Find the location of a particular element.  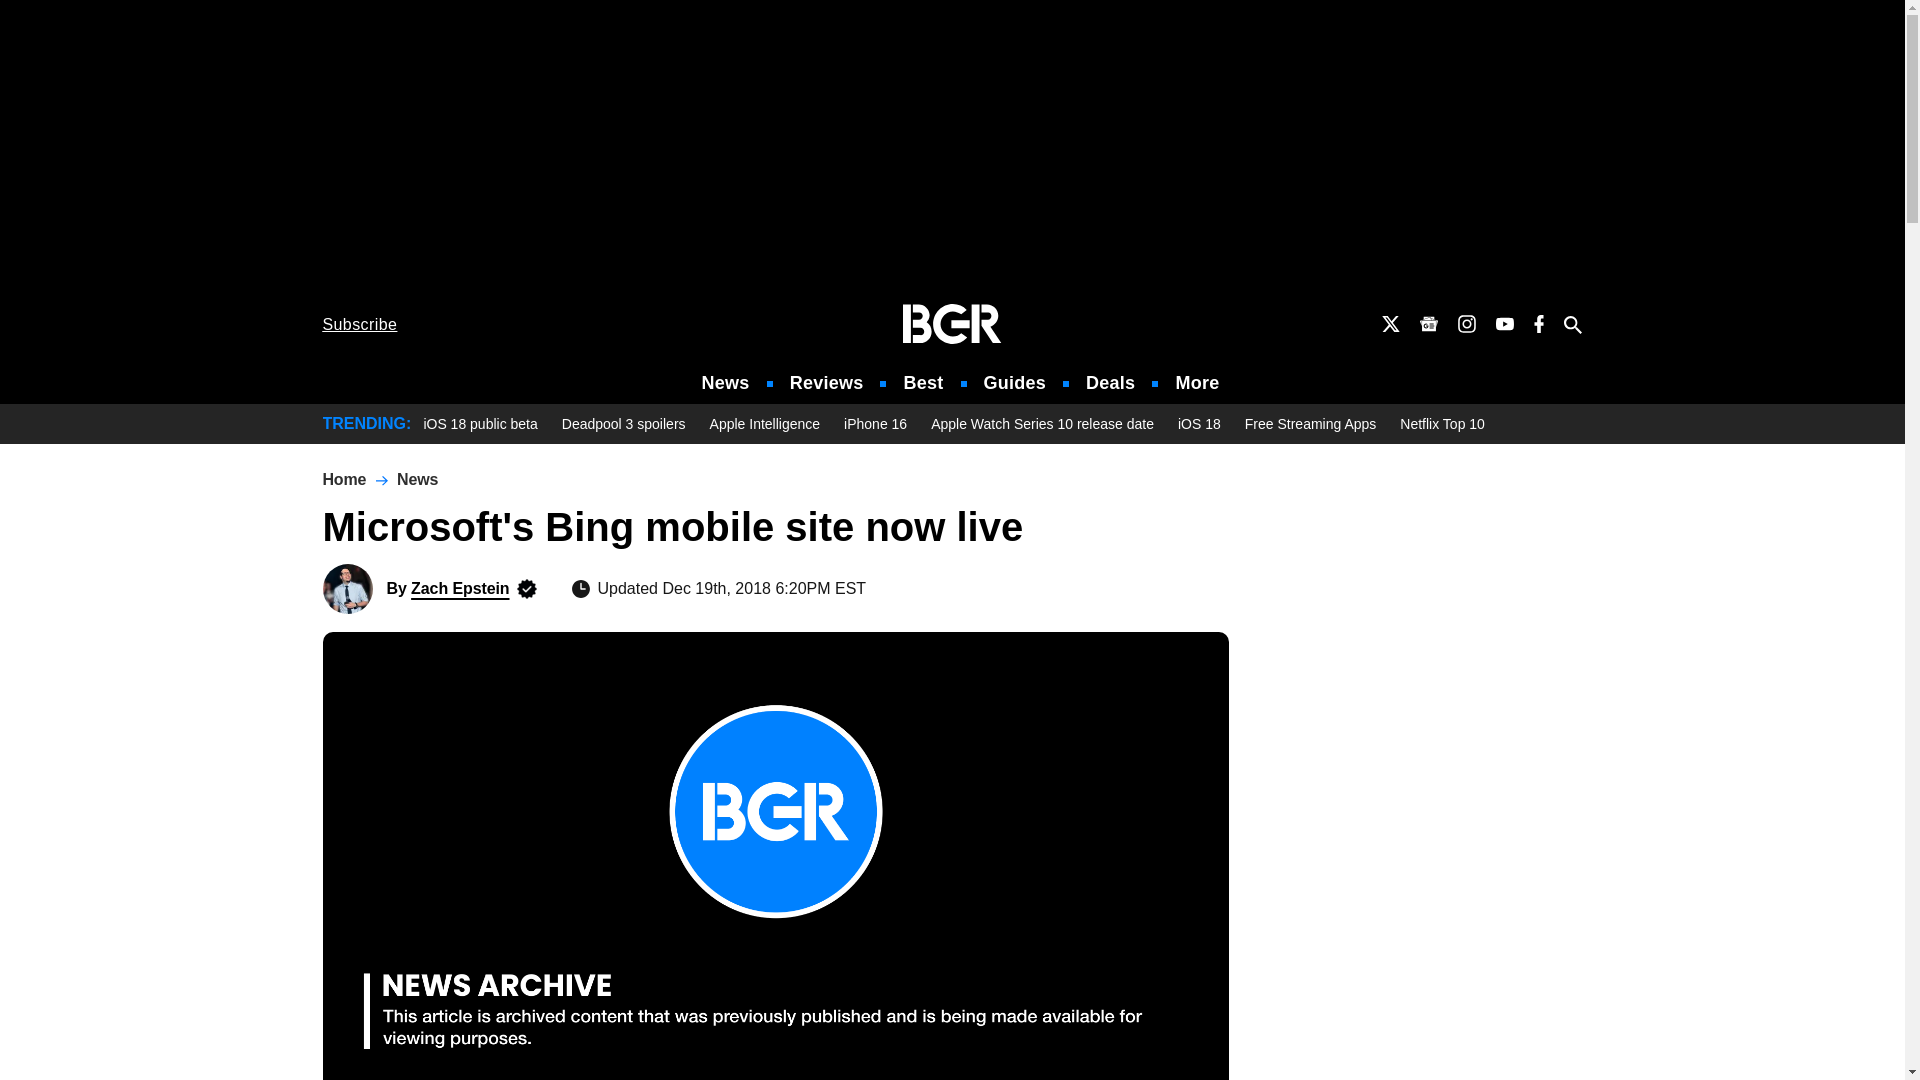

Subscribe is located at coordinates (360, 324).